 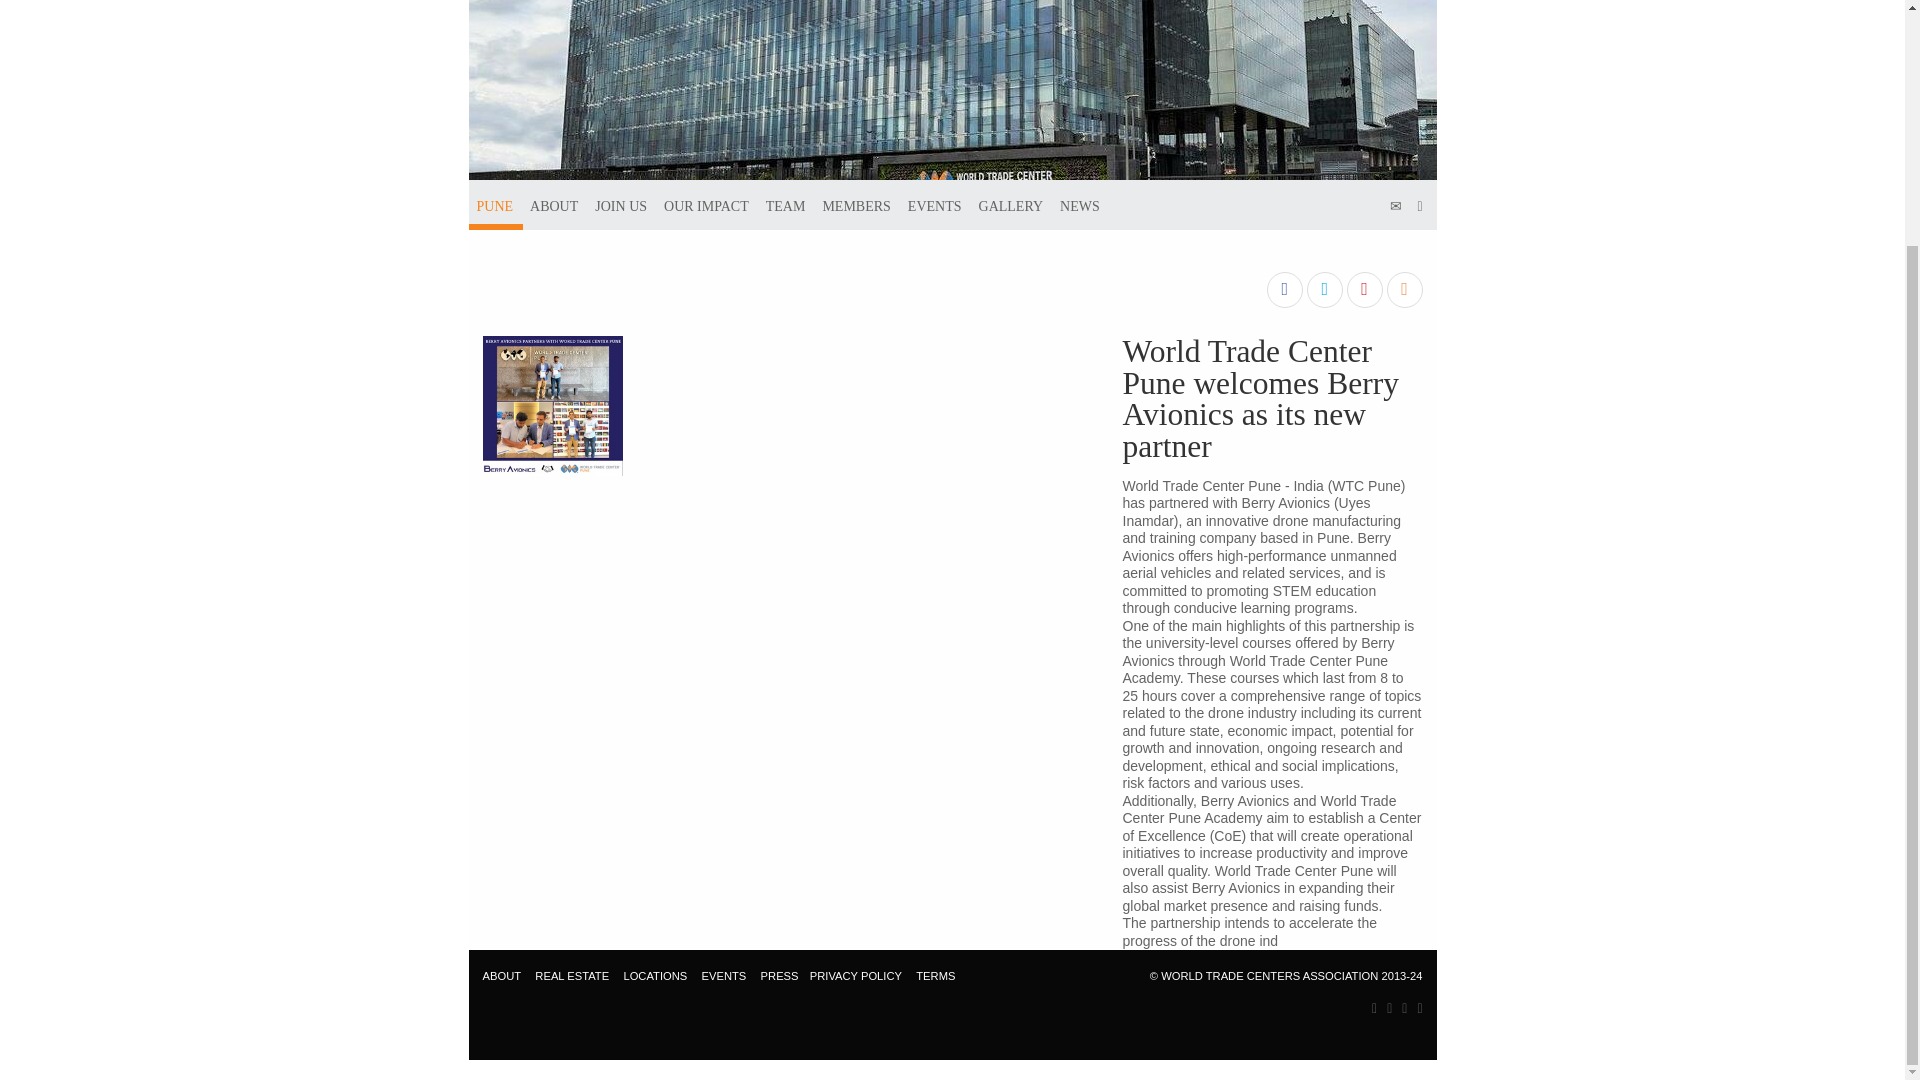 I want to click on OUR IMPACT, so click(x=706, y=205).